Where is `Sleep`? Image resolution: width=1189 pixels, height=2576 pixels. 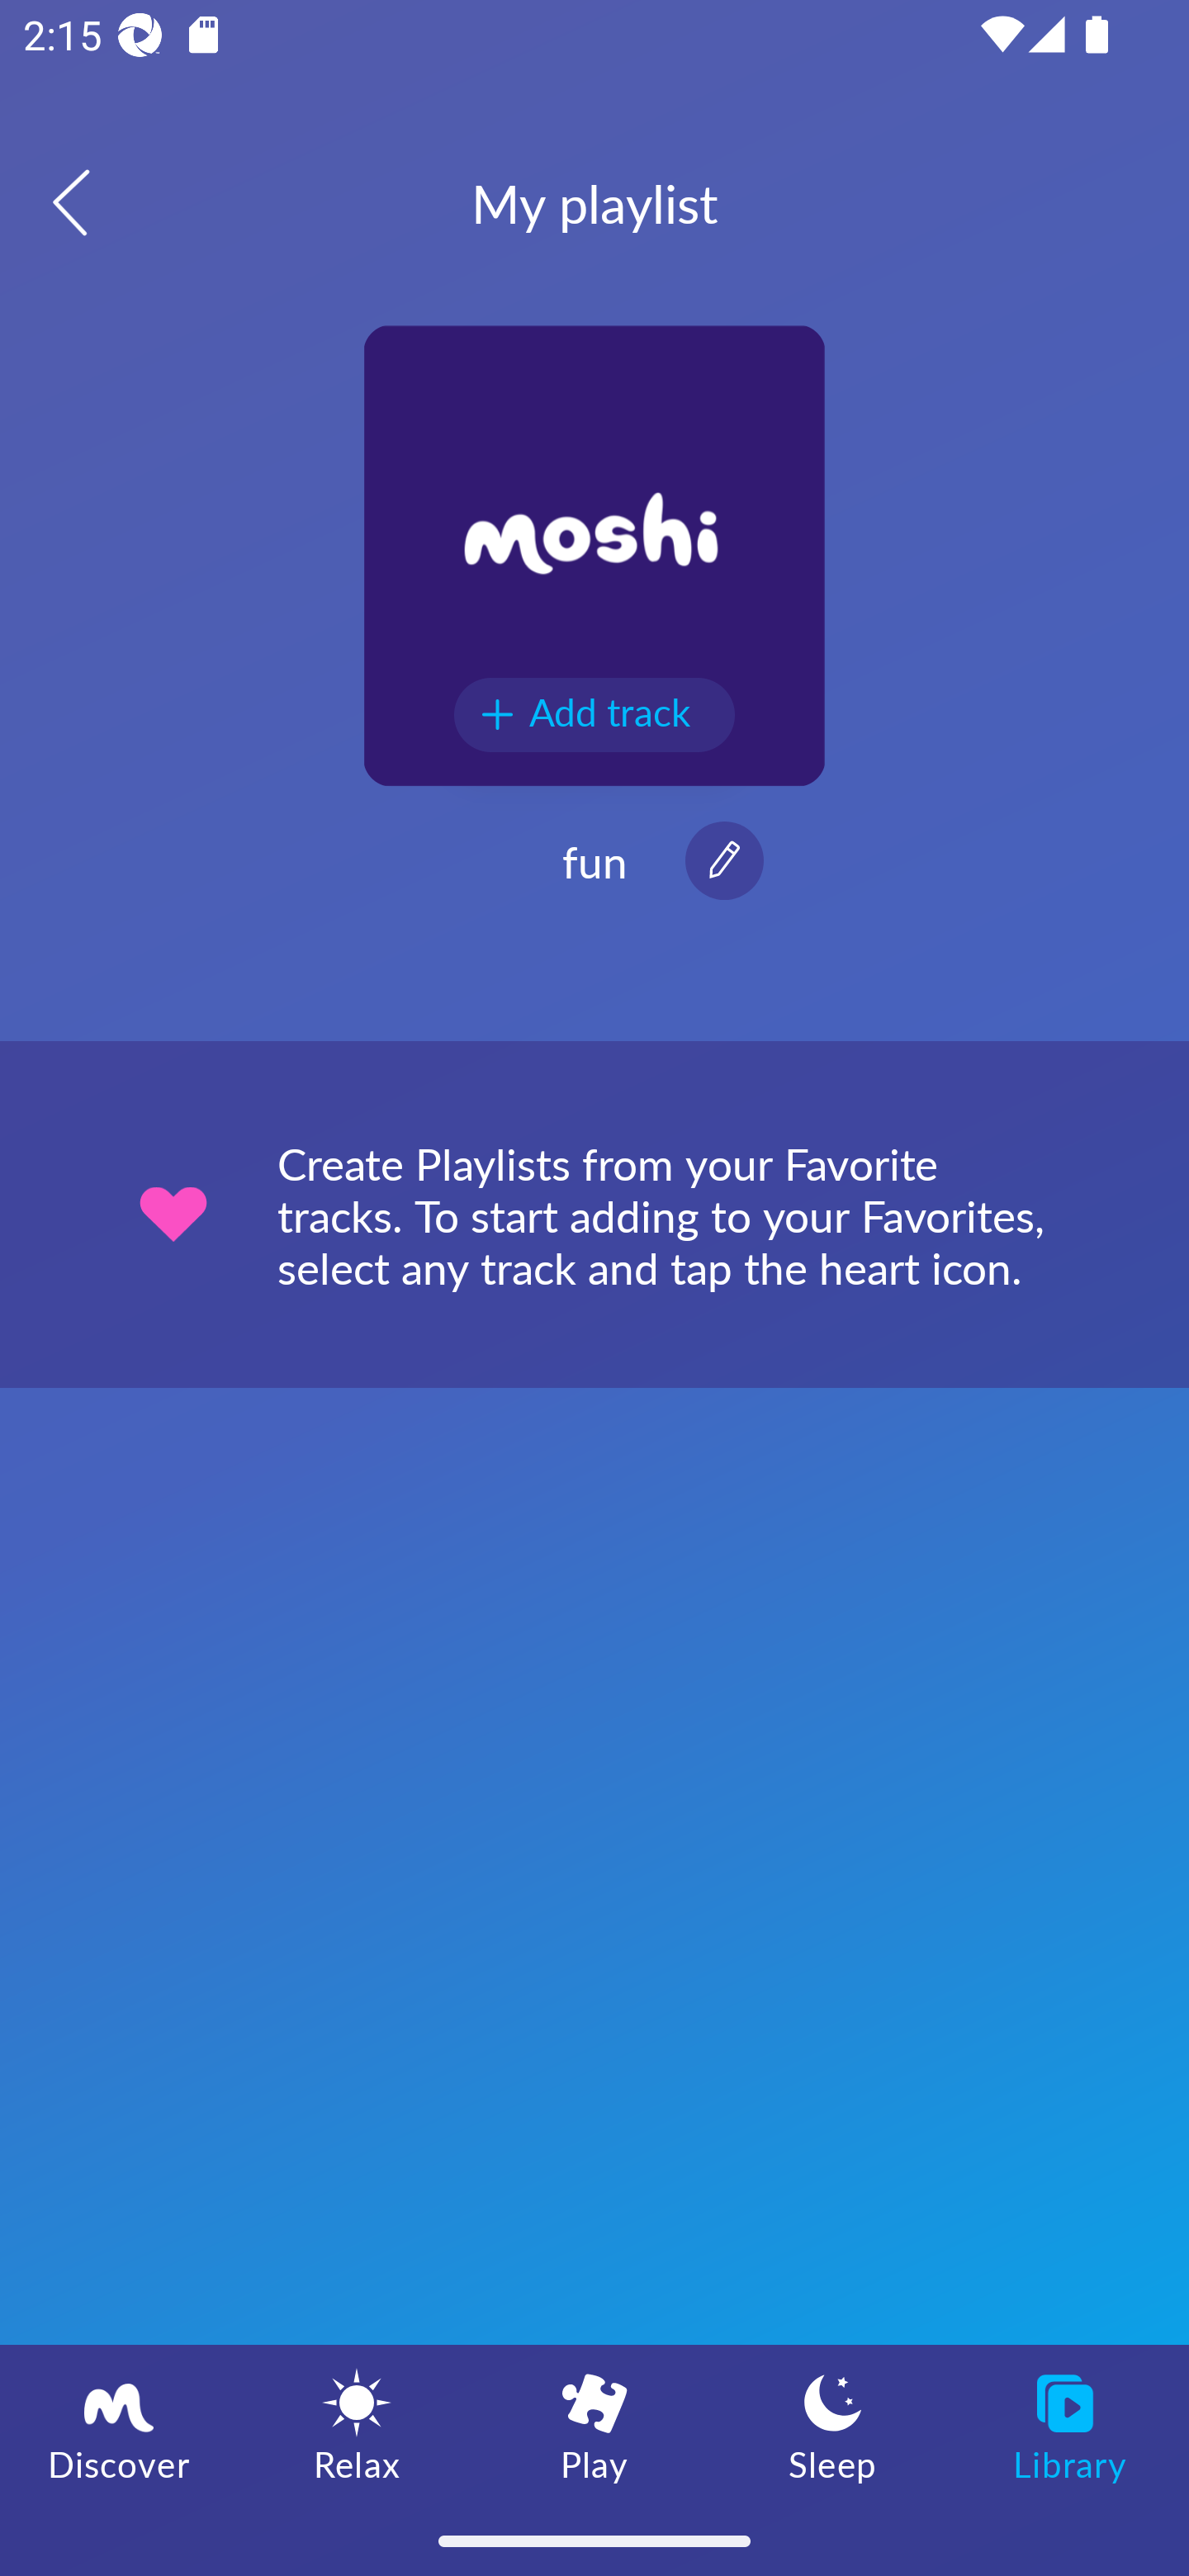
Sleep is located at coordinates (832, 2425).